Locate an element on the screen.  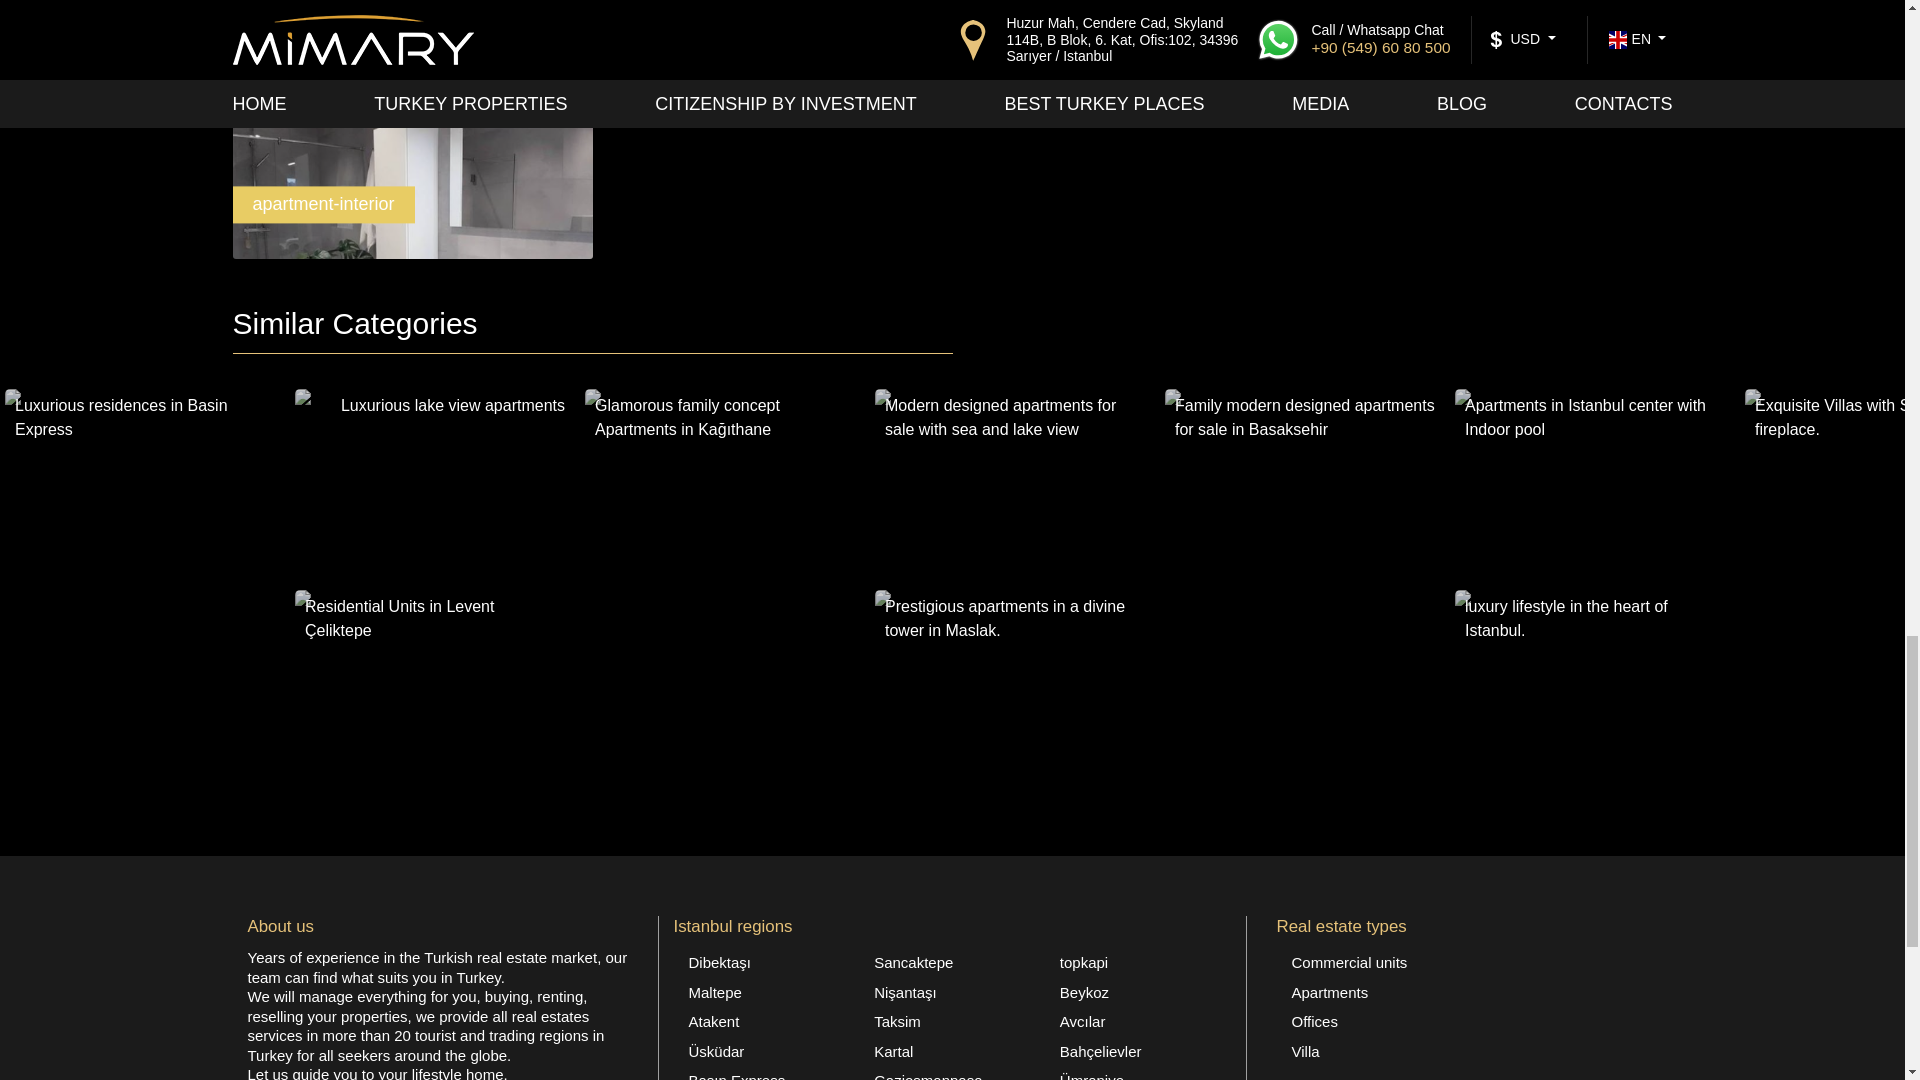
Sancaktepe is located at coordinates (951, 963).